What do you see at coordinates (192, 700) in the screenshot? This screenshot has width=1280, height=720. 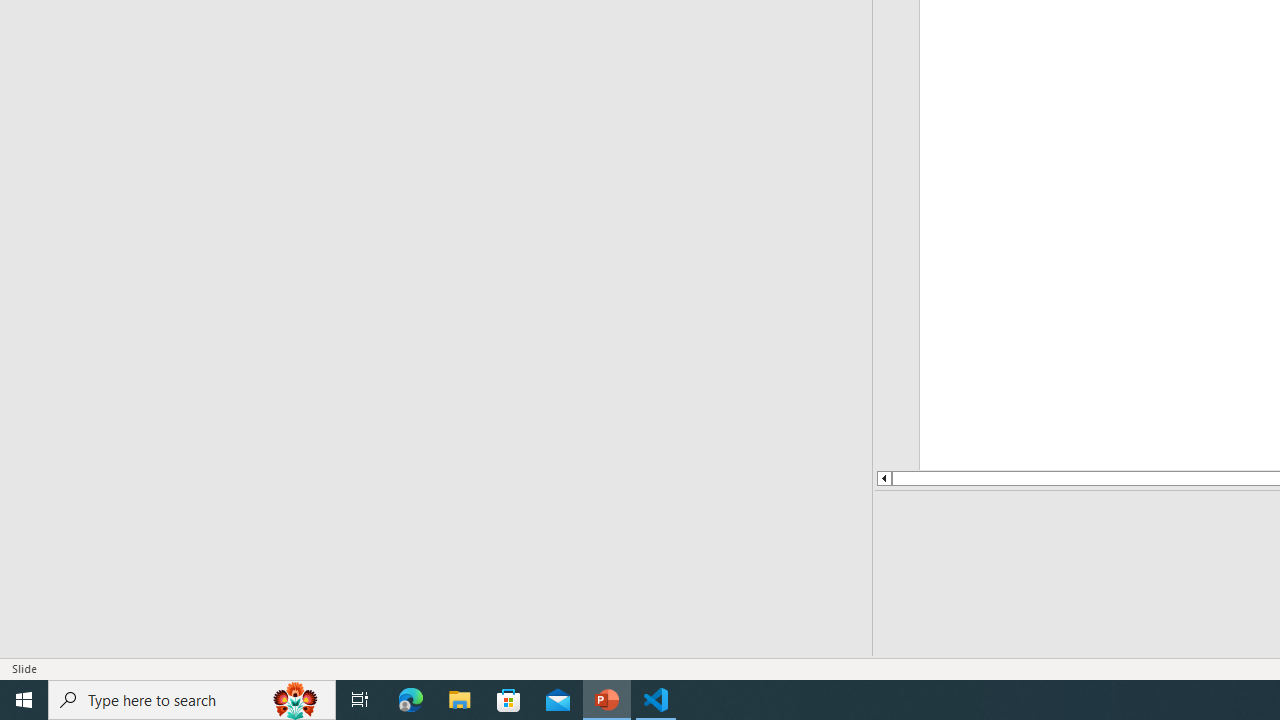 I see `Type here to search` at bounding box center [192, 700].